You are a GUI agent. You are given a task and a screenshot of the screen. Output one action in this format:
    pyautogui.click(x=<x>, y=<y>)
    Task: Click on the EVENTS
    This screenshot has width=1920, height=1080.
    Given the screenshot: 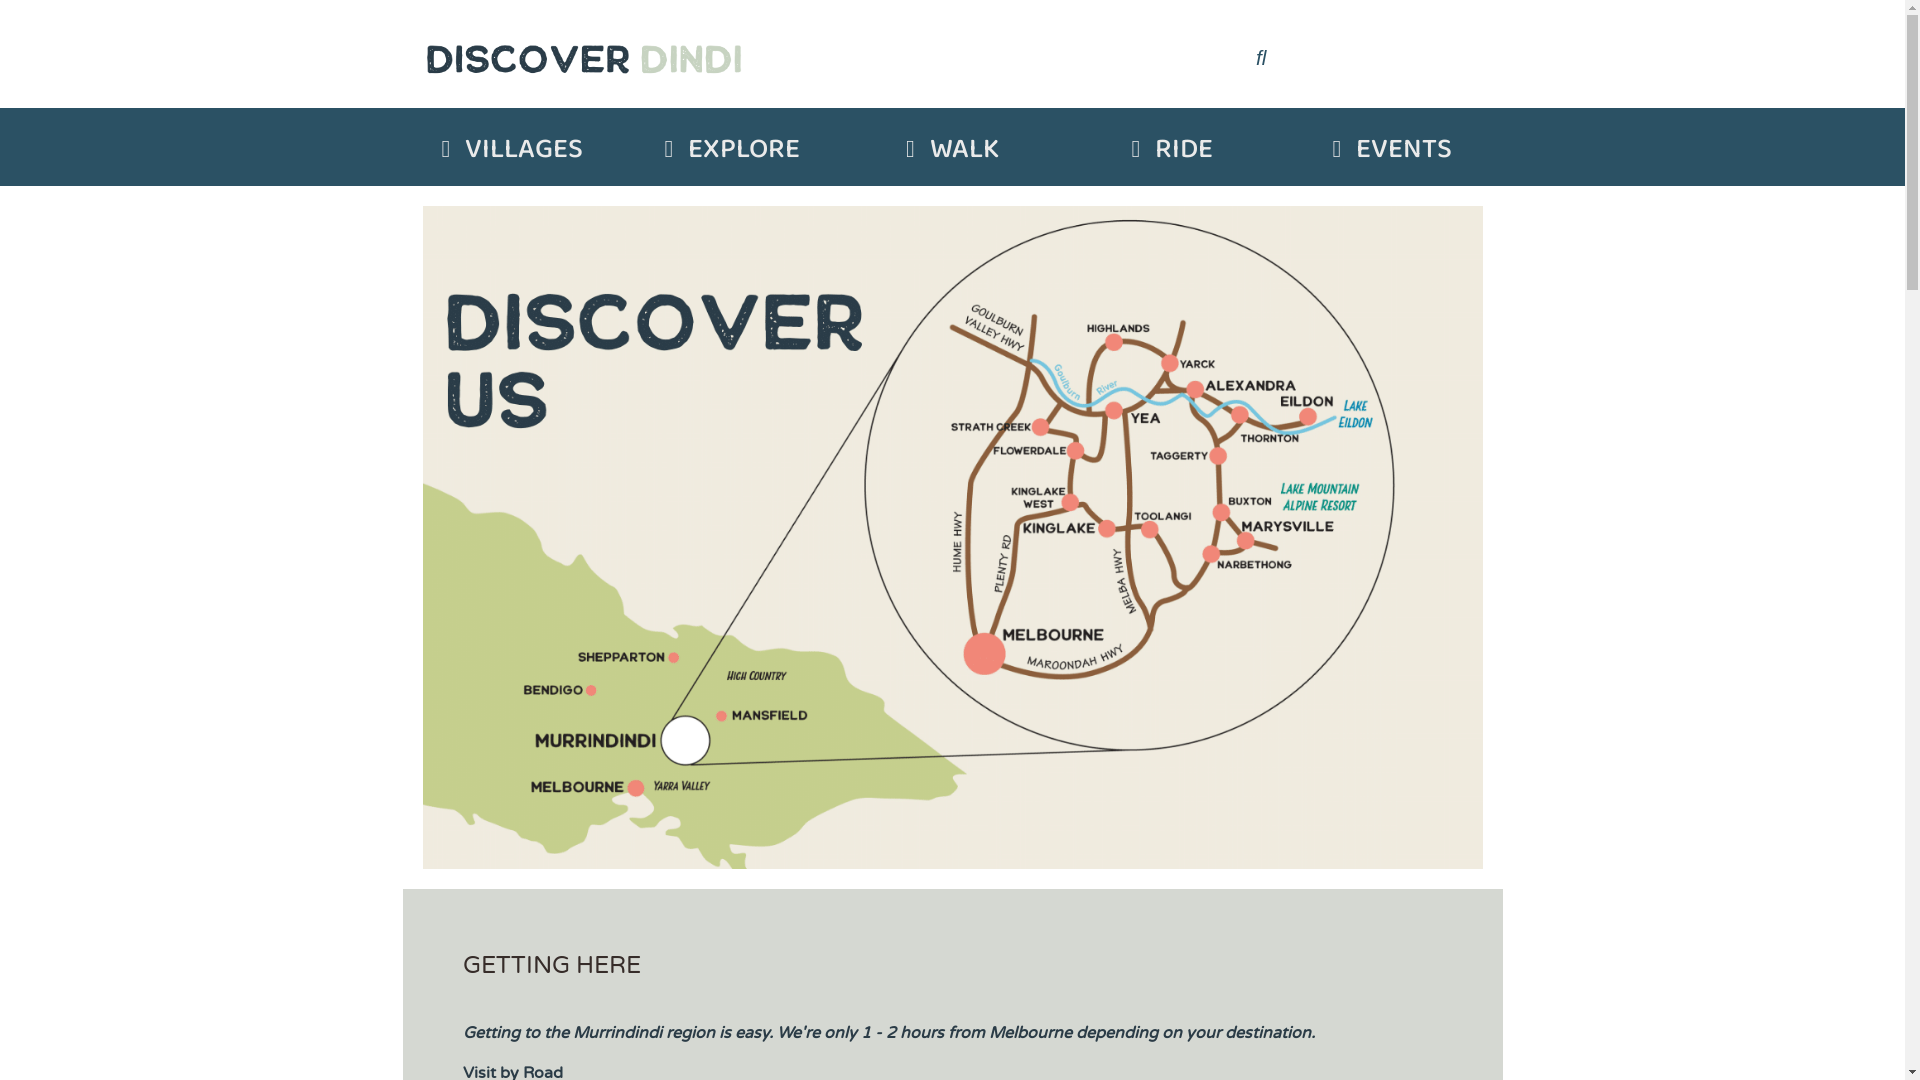 What is the action you would take?
    pyautogui.click(x=1404, y=150)
    